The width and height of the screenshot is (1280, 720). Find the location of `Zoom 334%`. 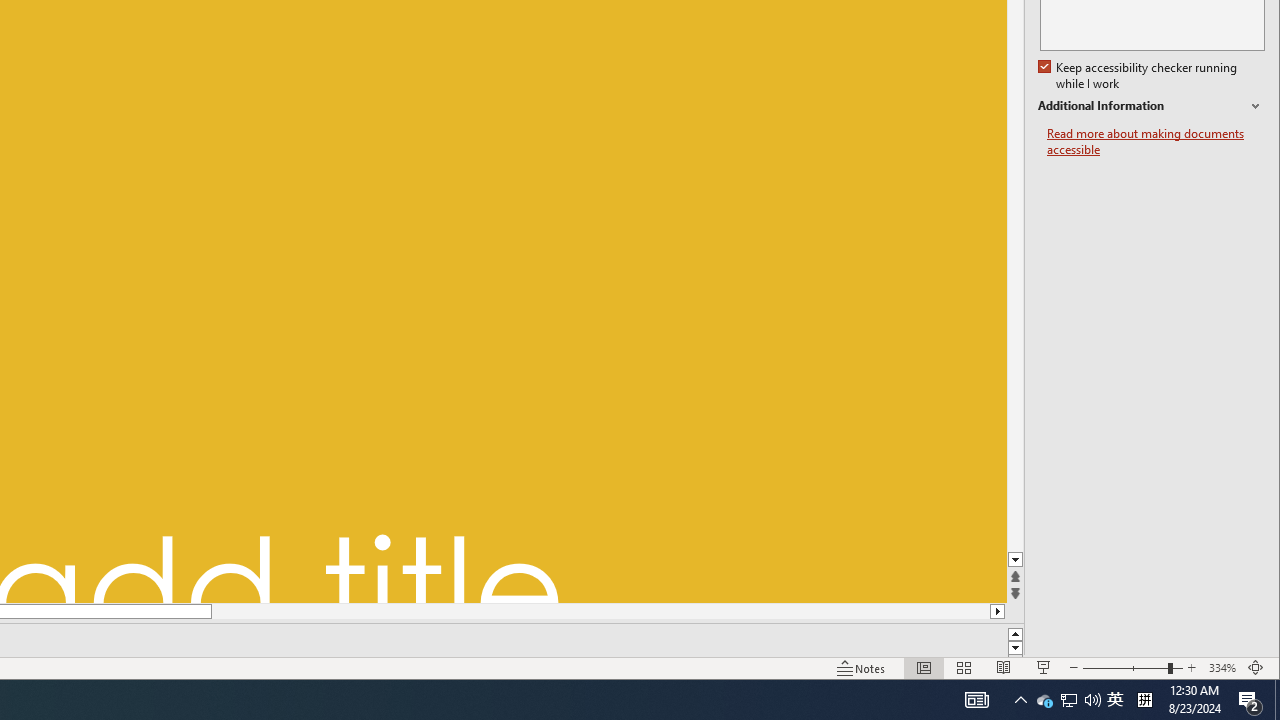

Zoom 334% is located at coordinates (1222, 668).